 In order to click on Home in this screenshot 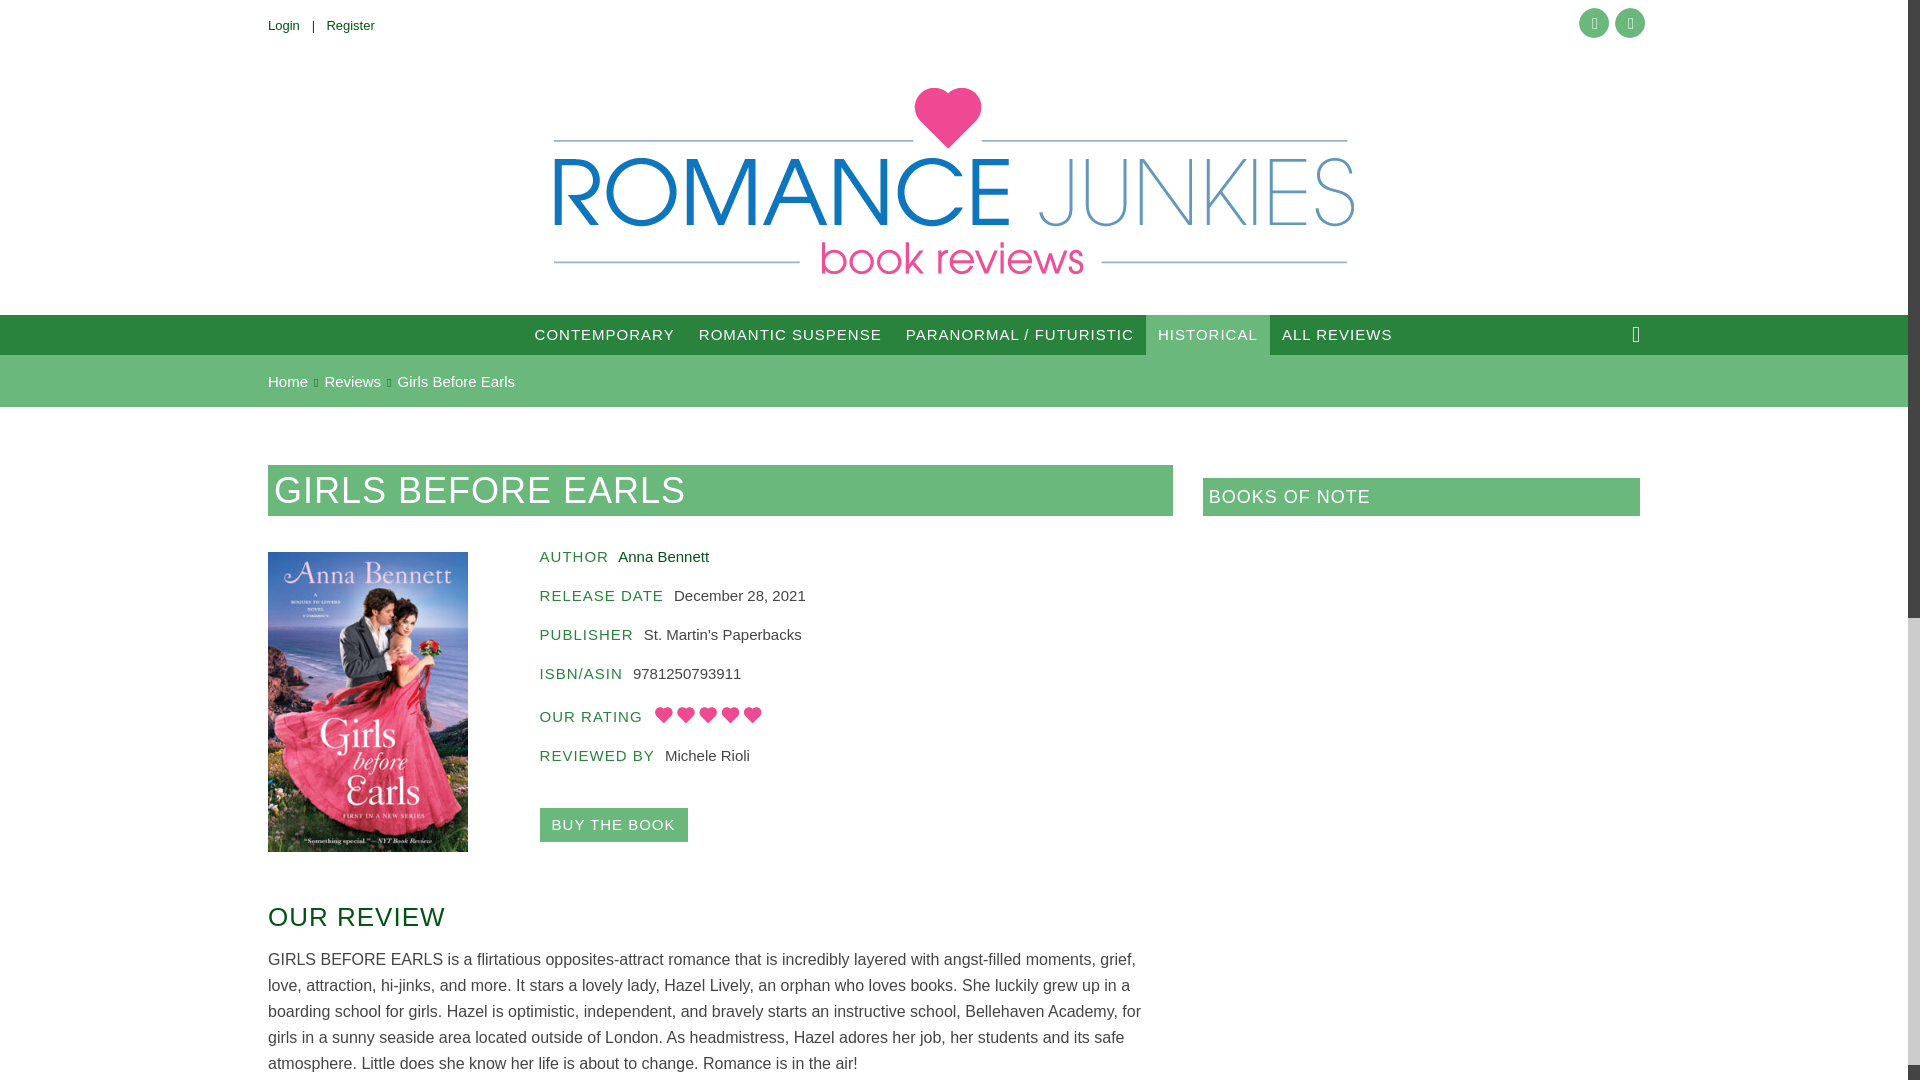, I will do `click(288, 380)`.